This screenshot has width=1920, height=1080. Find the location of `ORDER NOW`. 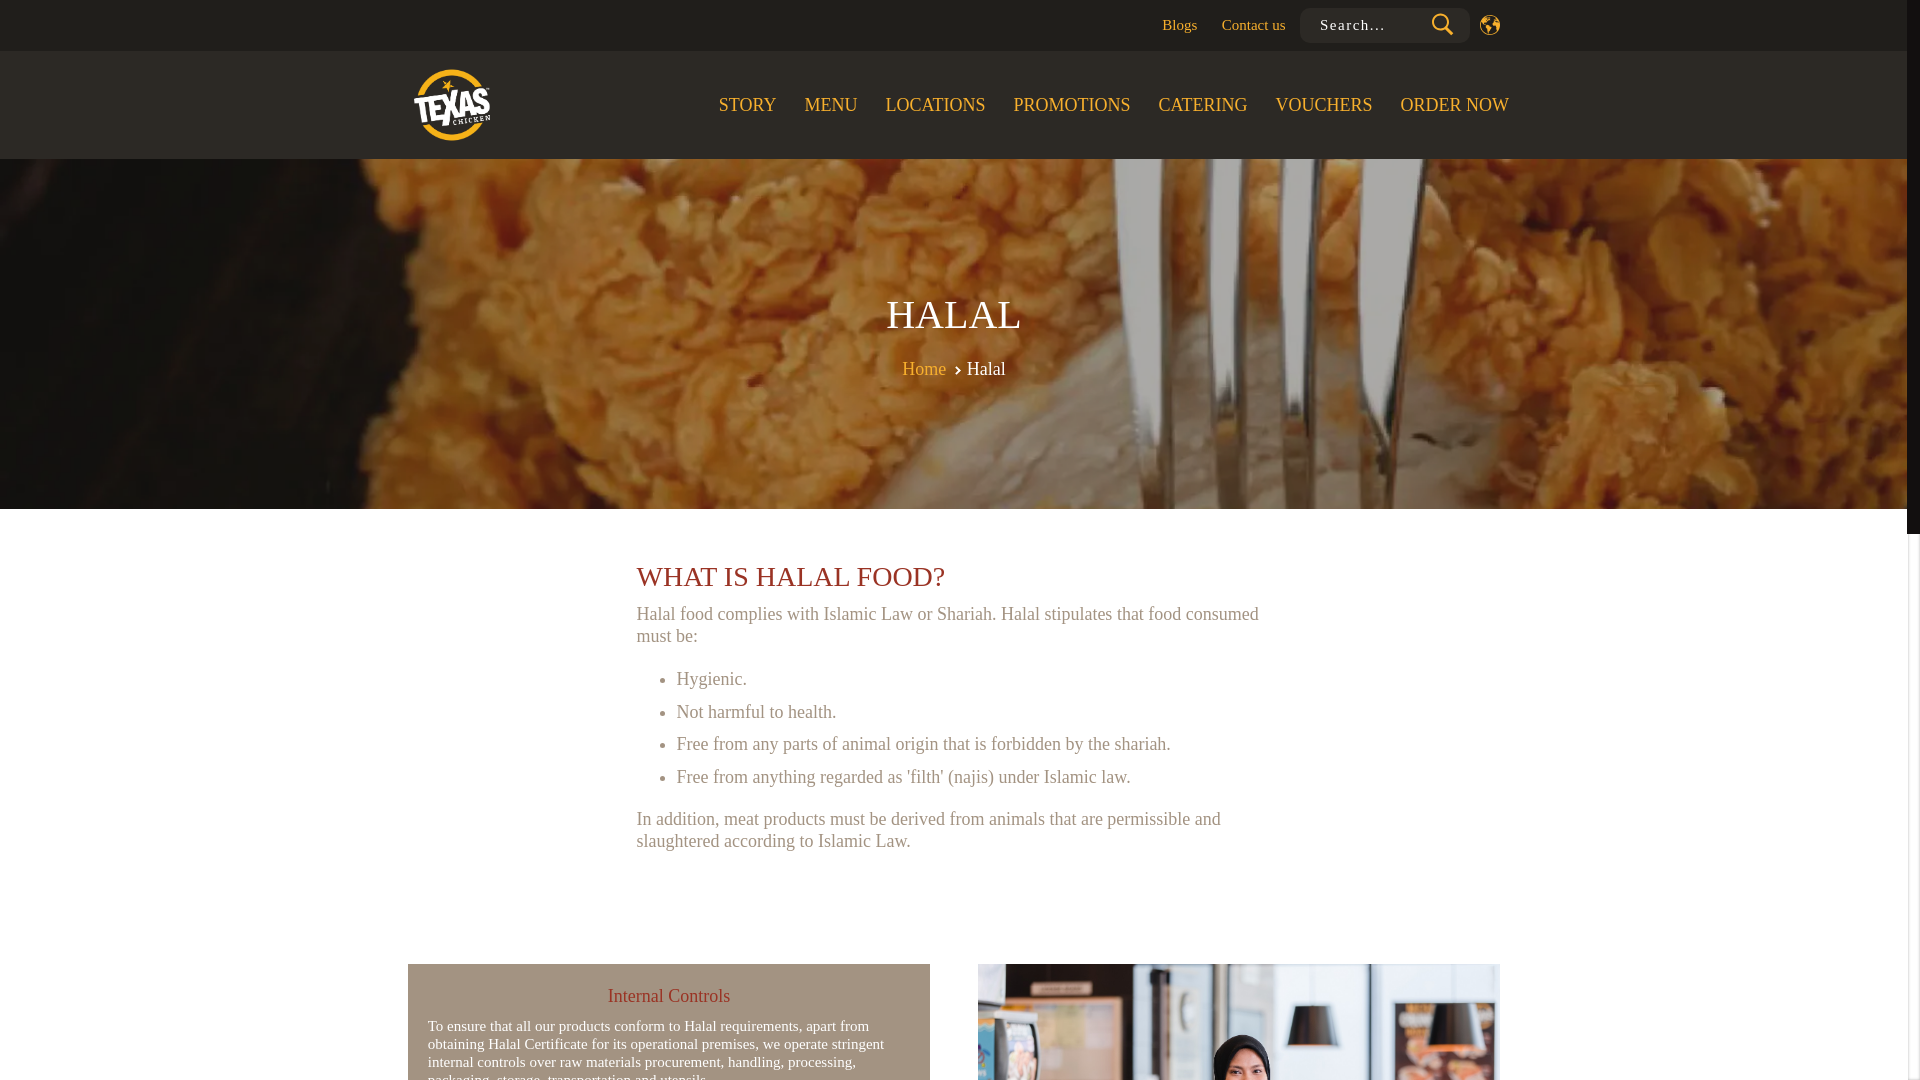

ORDER NOW is located at coordinates (1448, 104).